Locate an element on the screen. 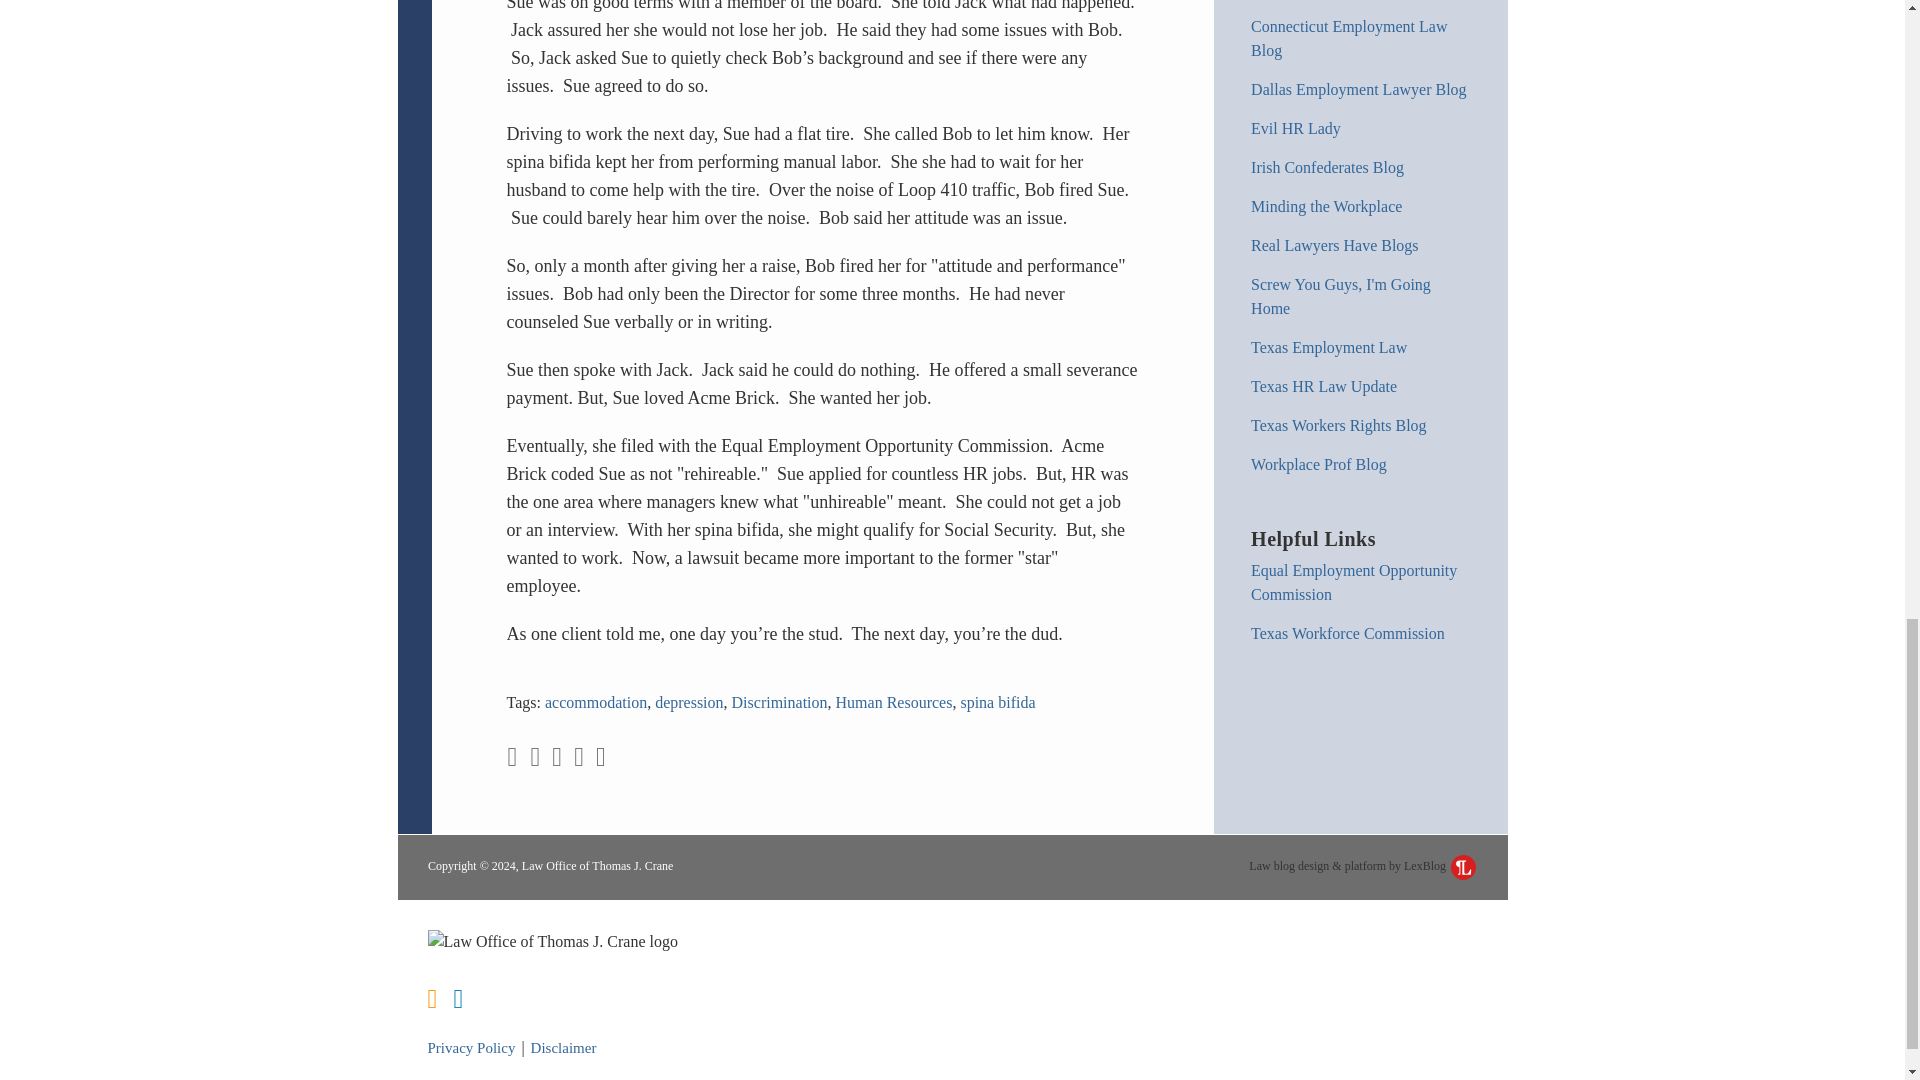 This screenshot has width=1920, height=1080. LexBlog Logo is located at coordinates (1464, 868).